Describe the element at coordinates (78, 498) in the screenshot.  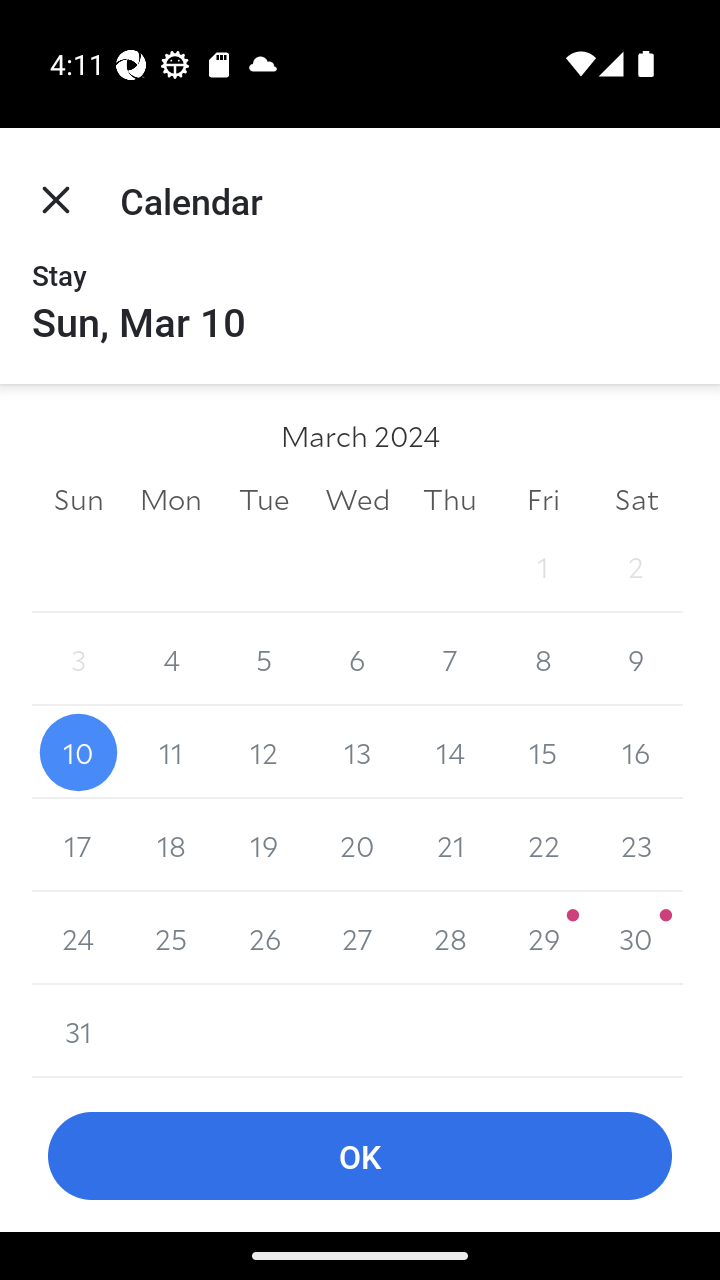
I see `Sun` at that location.